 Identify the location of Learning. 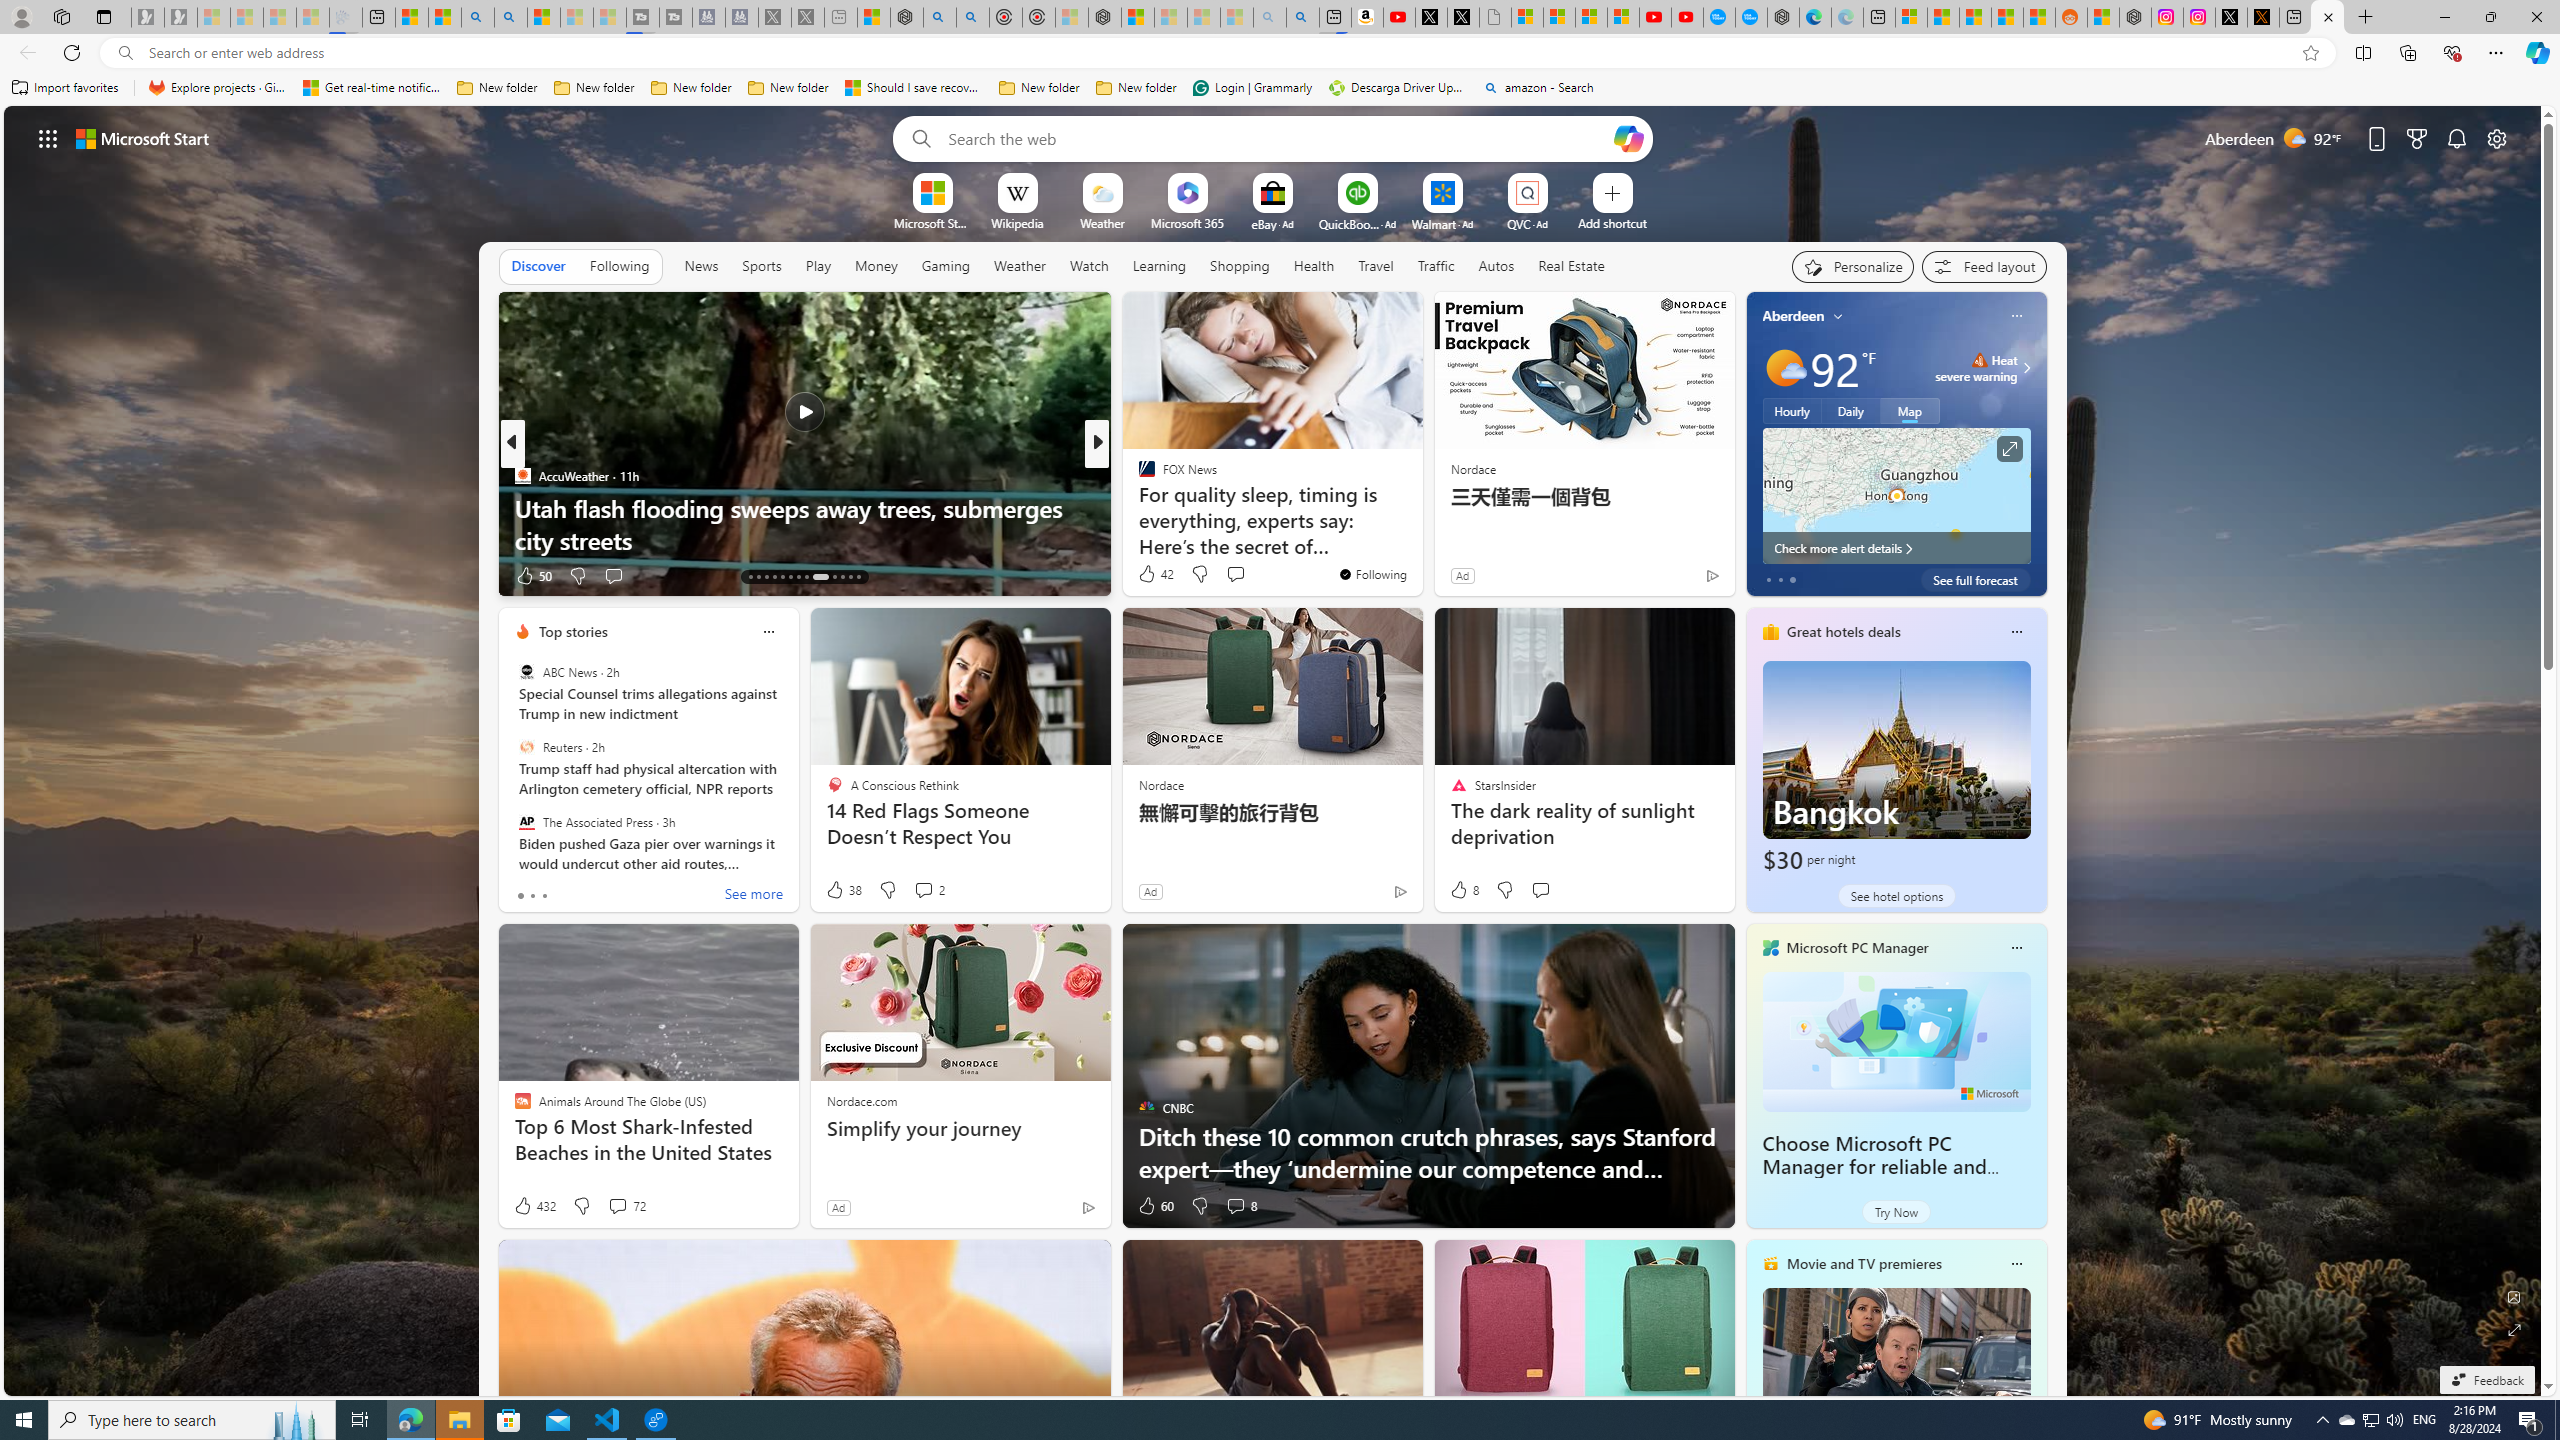
(1158, 265).